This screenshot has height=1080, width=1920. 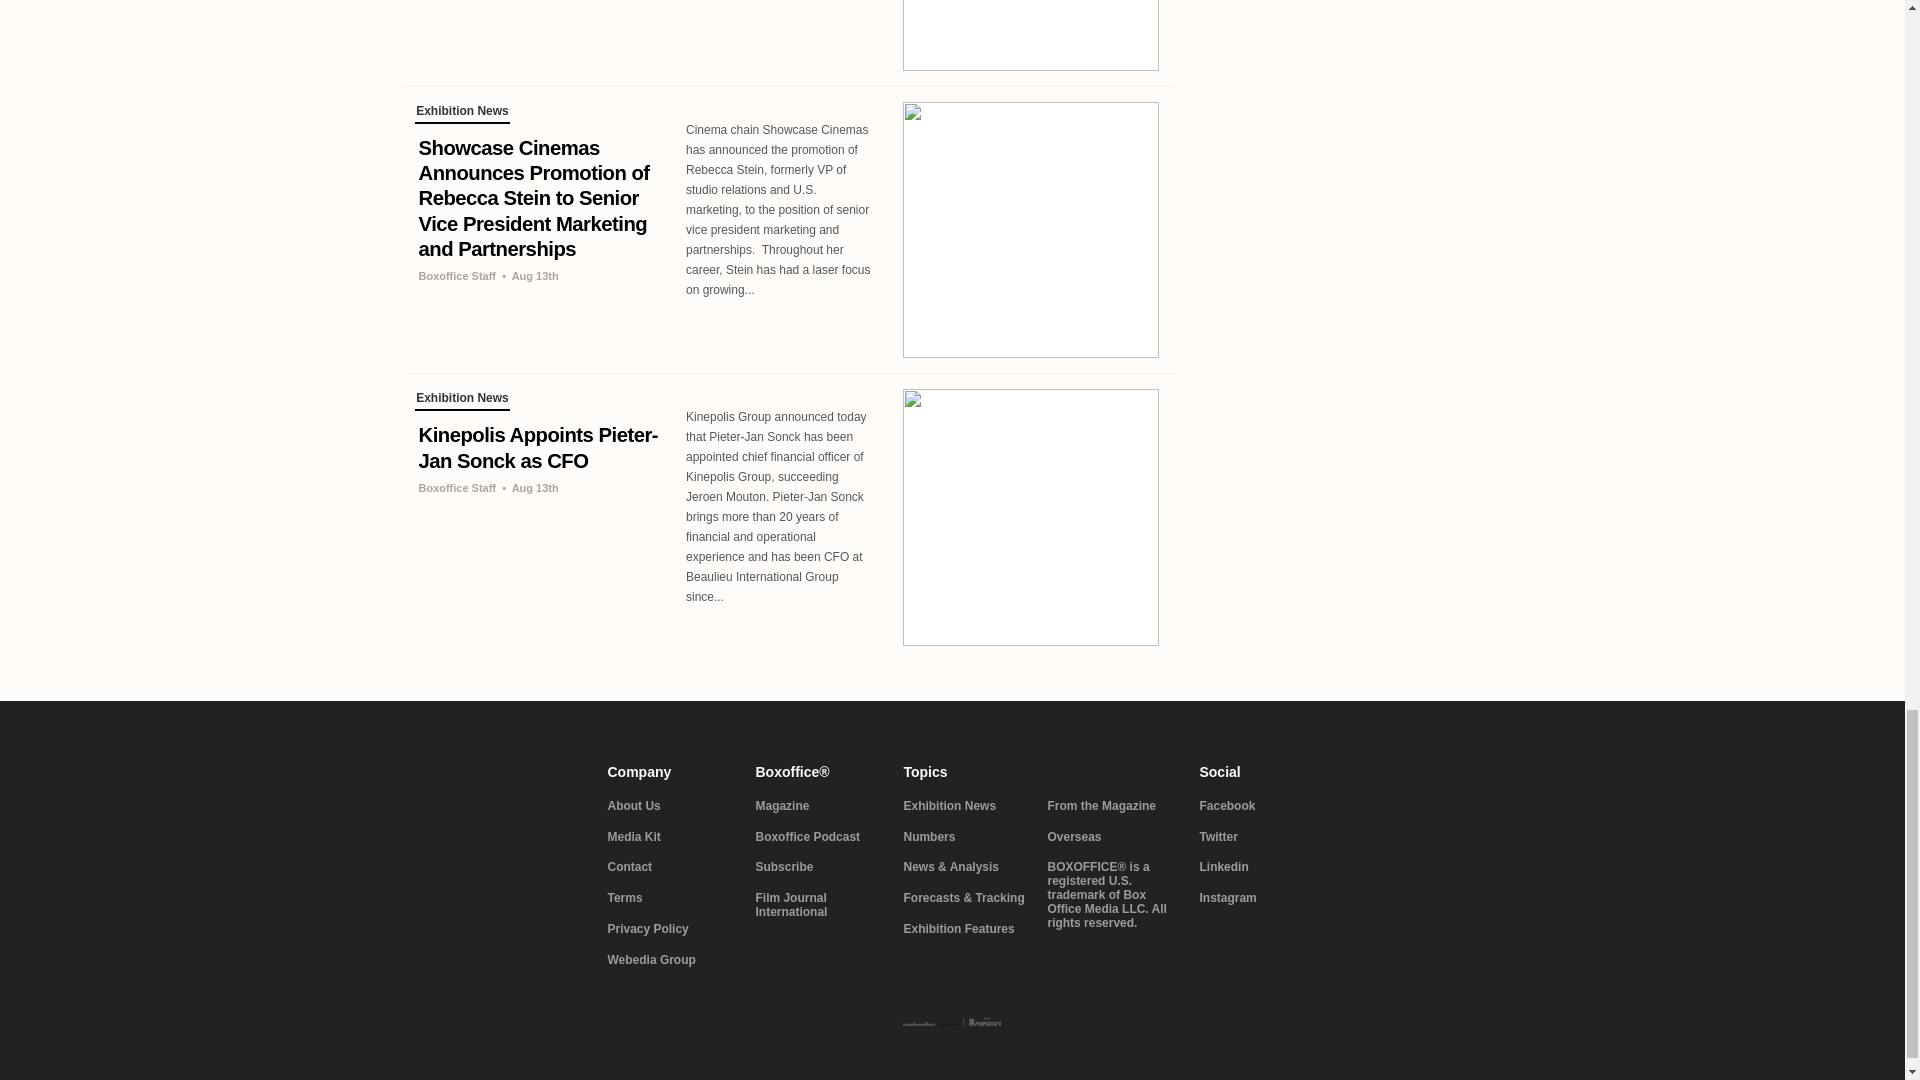 What do you see at coordinates (818, 837) in the screenshot?
I see `Boxoffice Podcast` at bounding box center [818, 837].